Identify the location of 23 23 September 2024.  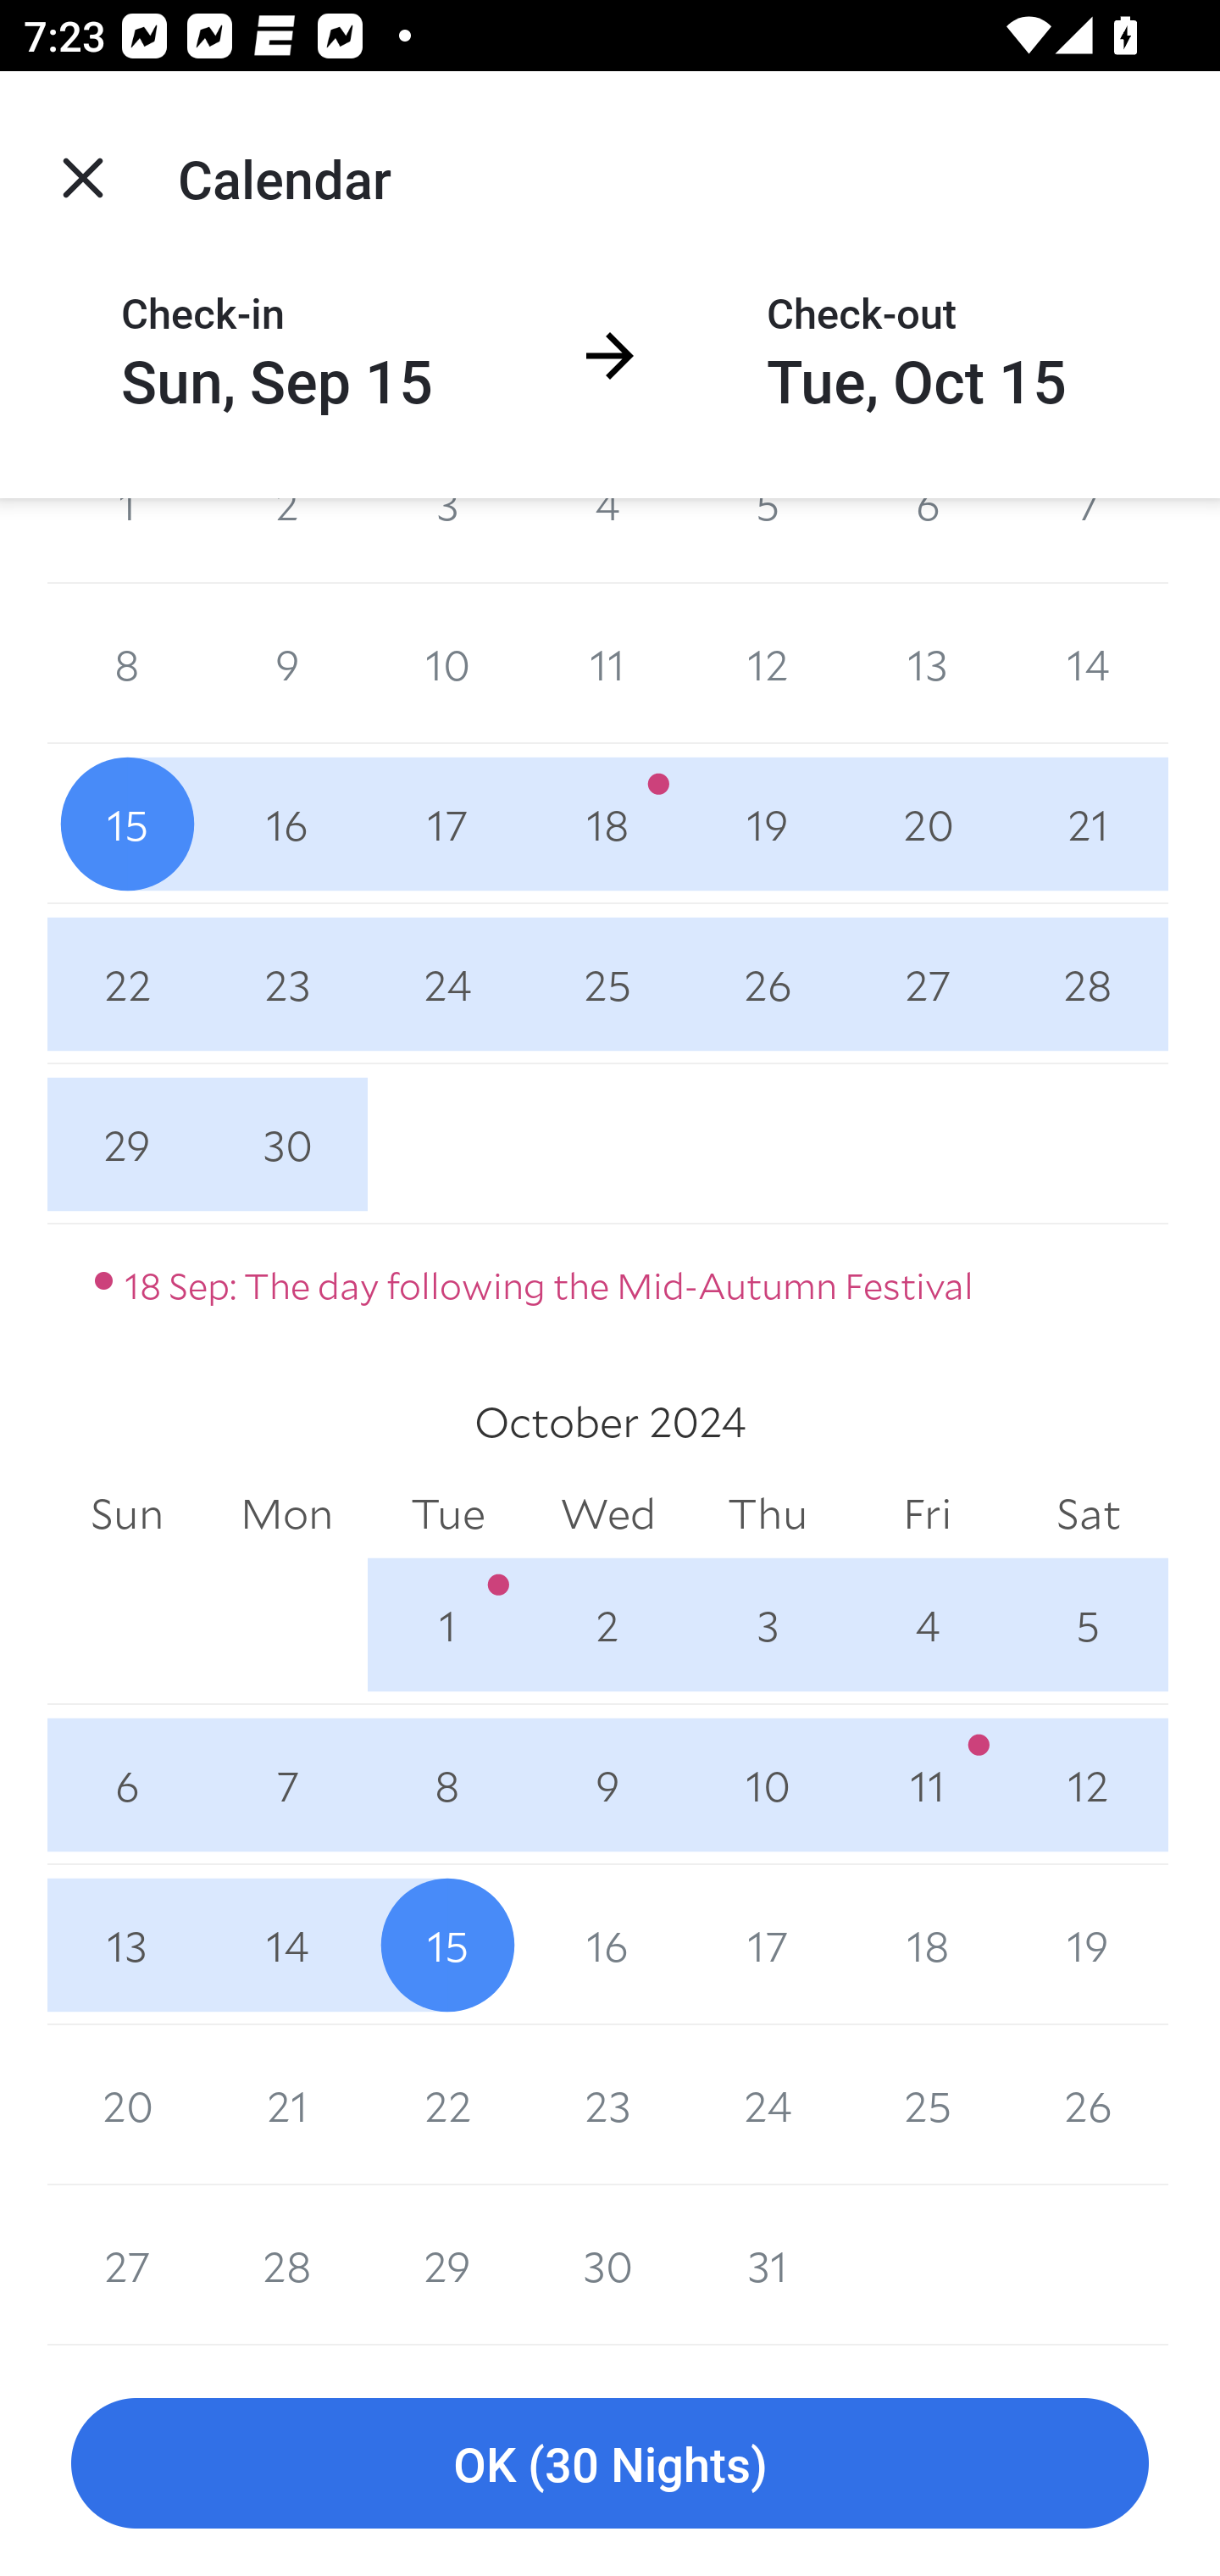
(286, 984).